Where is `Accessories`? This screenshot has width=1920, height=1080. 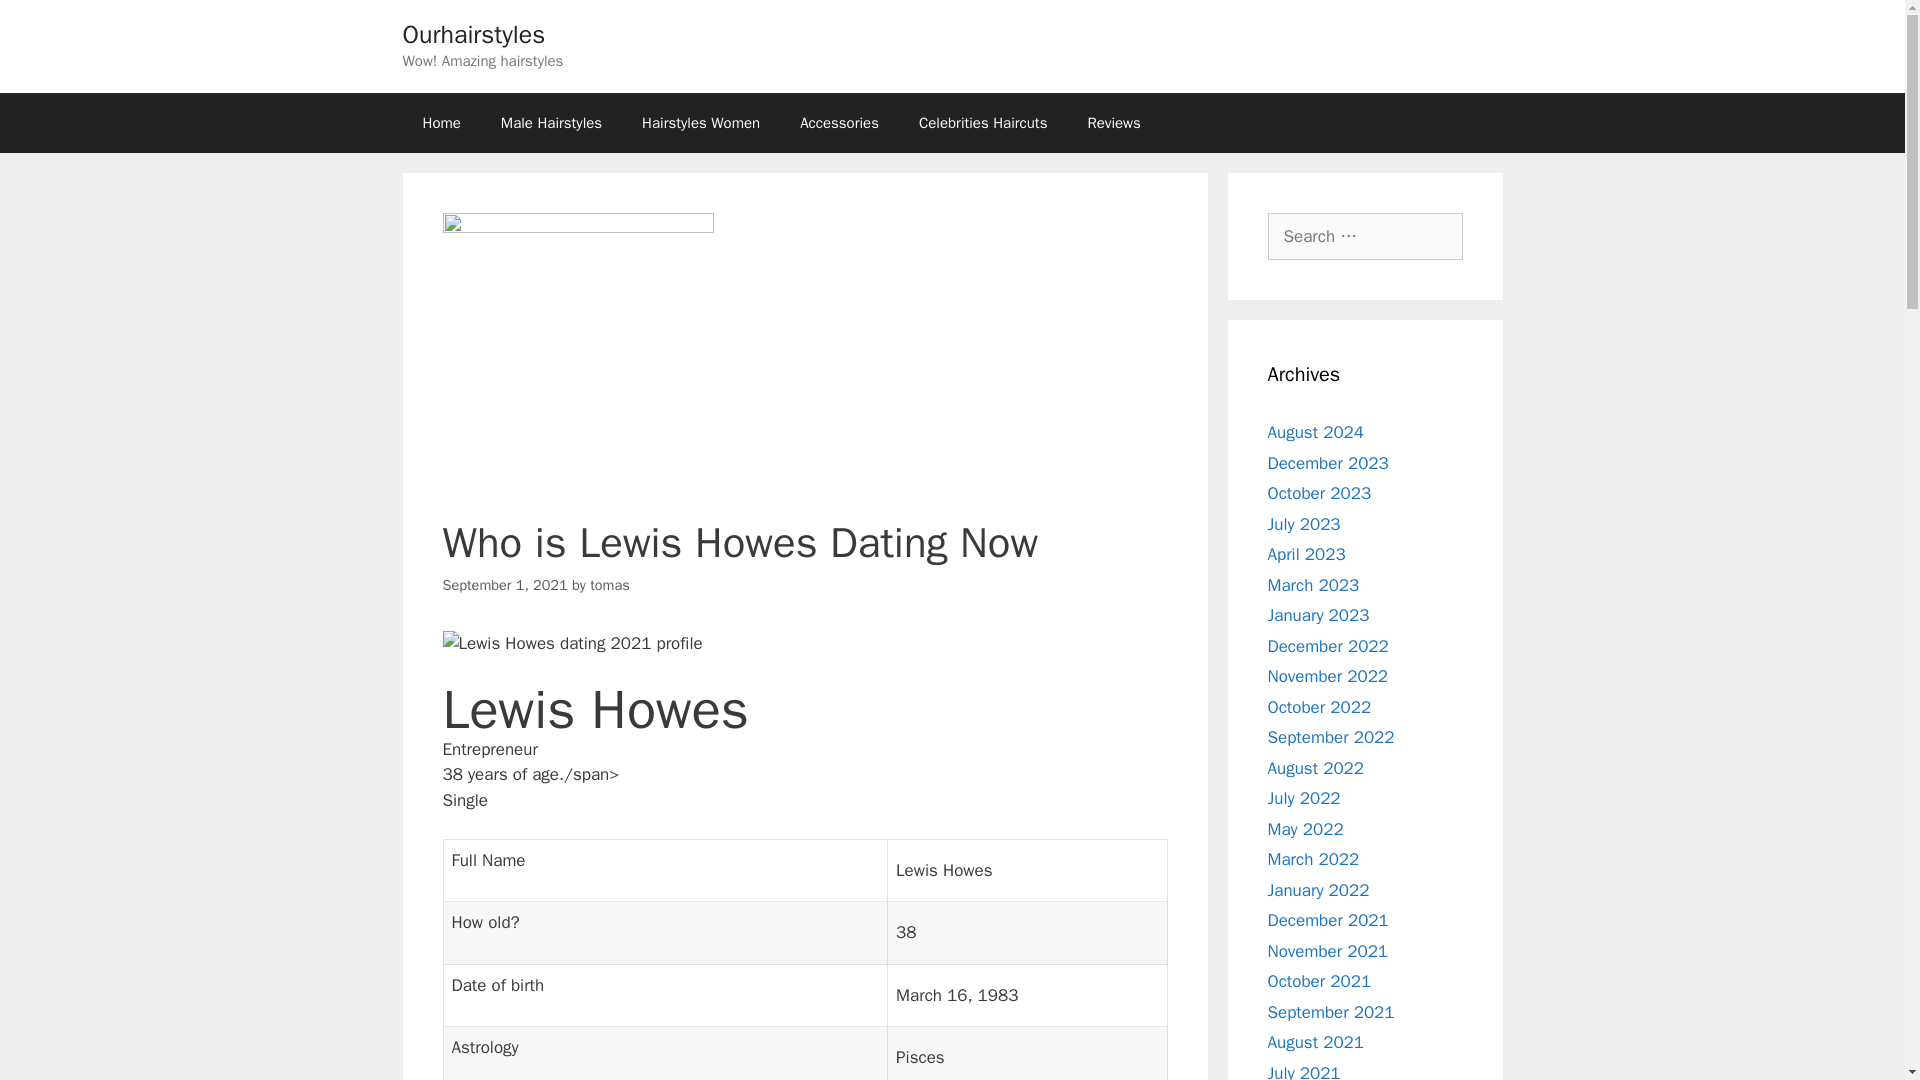 Accessories is located at coordinates (838, 122).